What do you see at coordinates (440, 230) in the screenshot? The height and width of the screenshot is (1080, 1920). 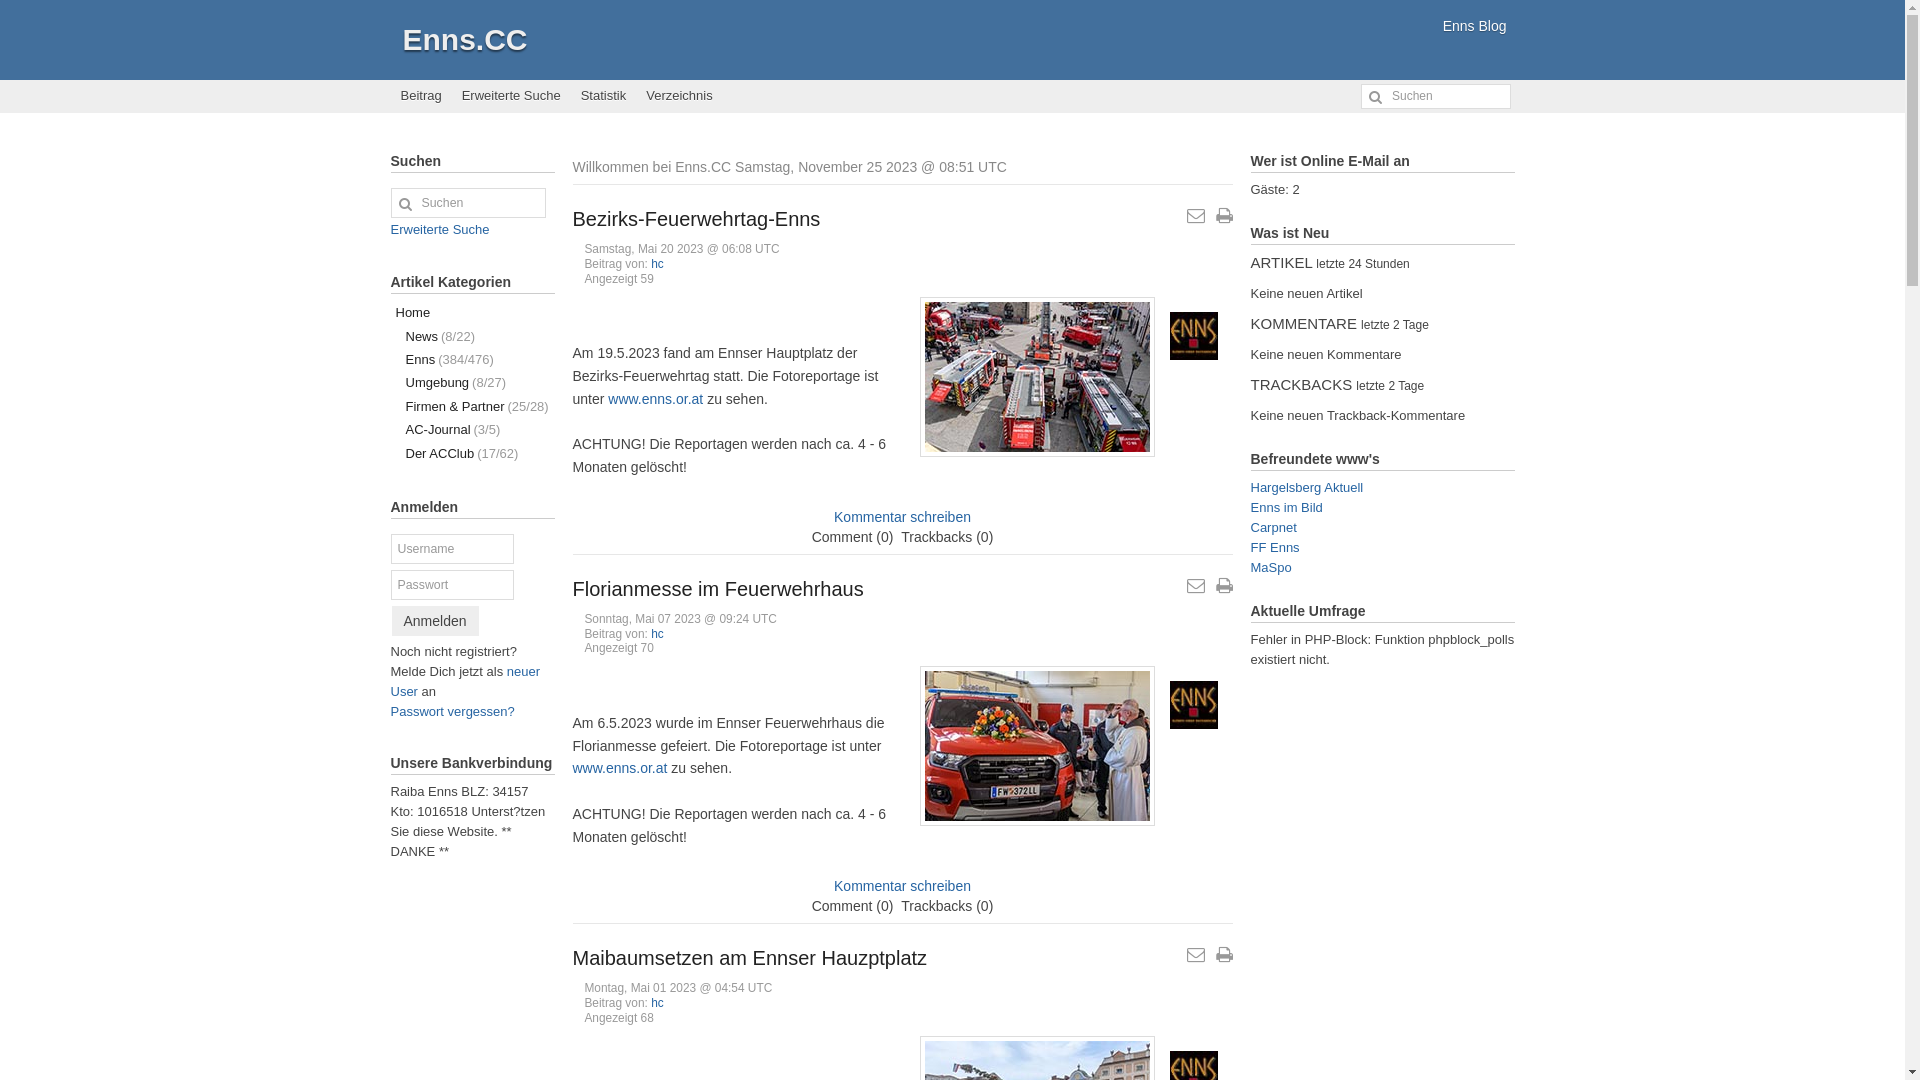 I see `Erweiterte Suche` at bounding box center [440, 230].